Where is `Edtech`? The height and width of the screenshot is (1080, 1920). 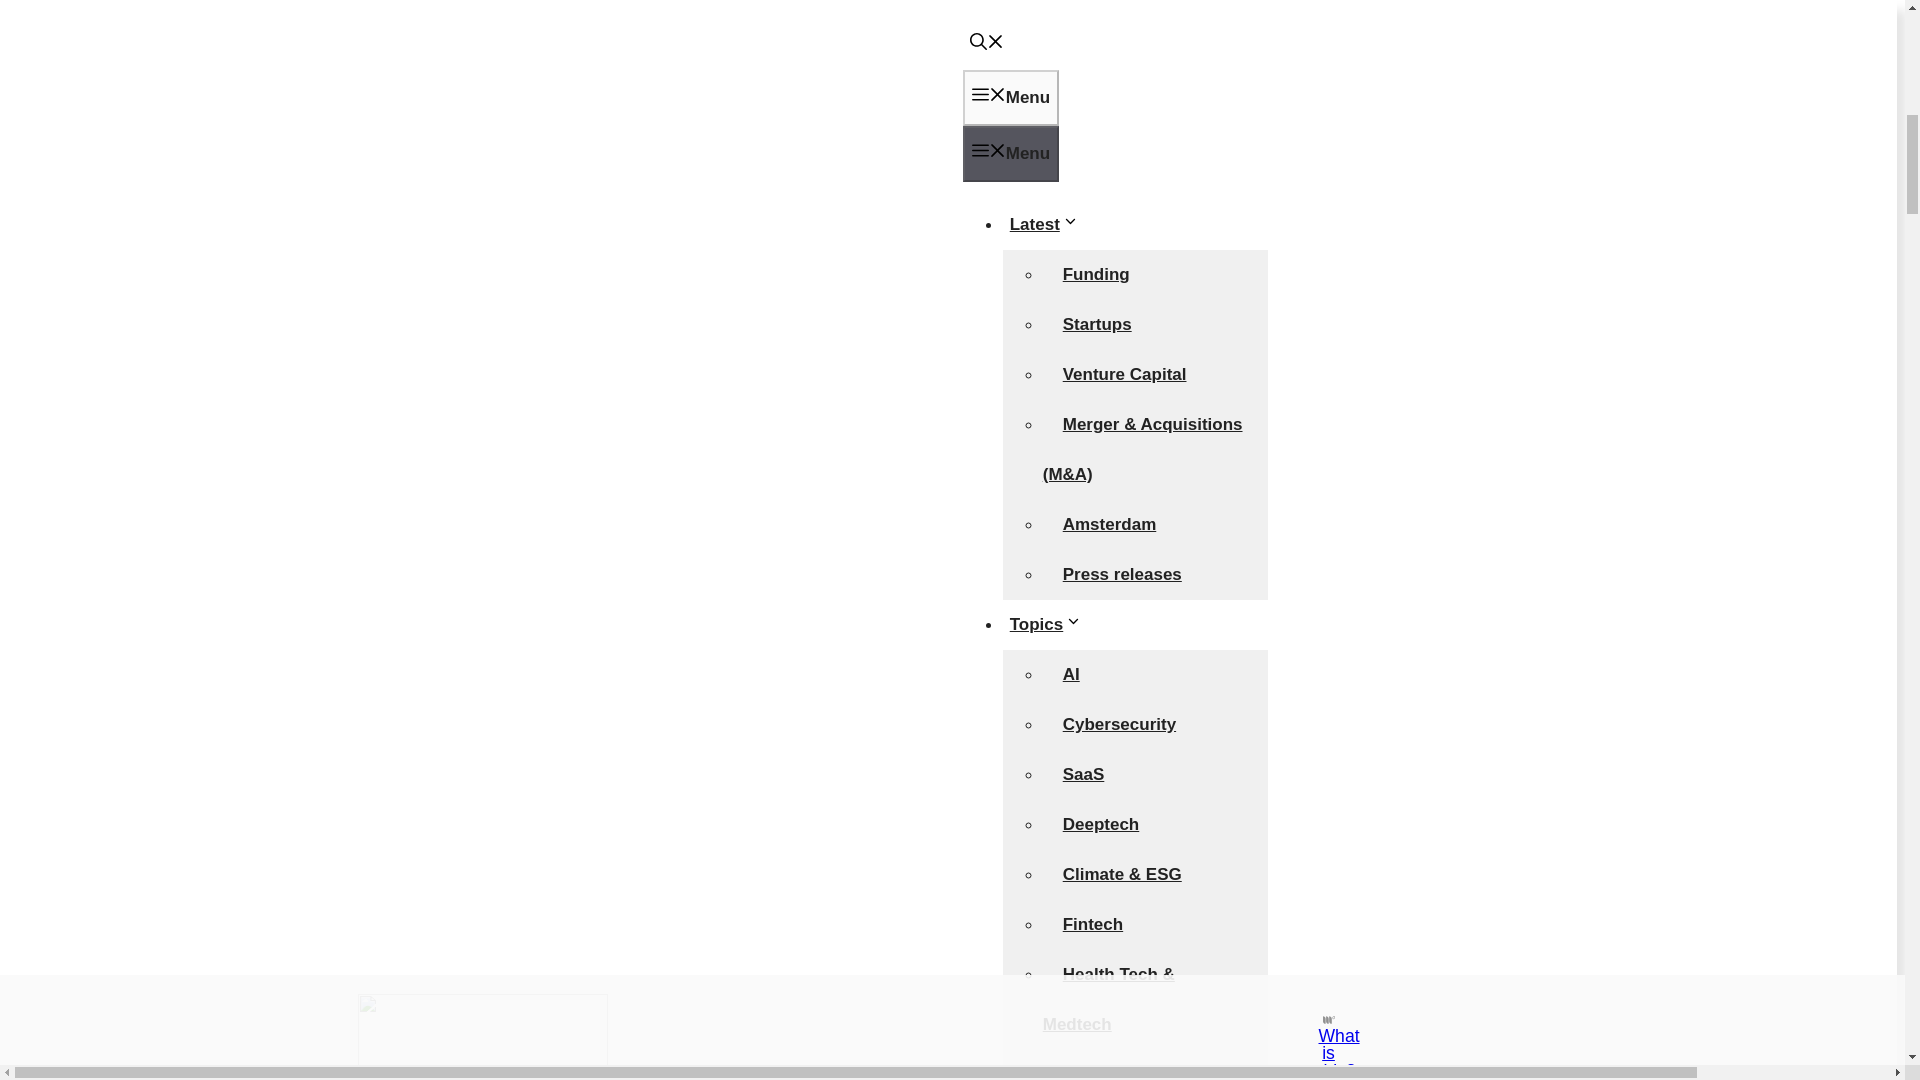
Edtech is located at coordinates (1091, 24).